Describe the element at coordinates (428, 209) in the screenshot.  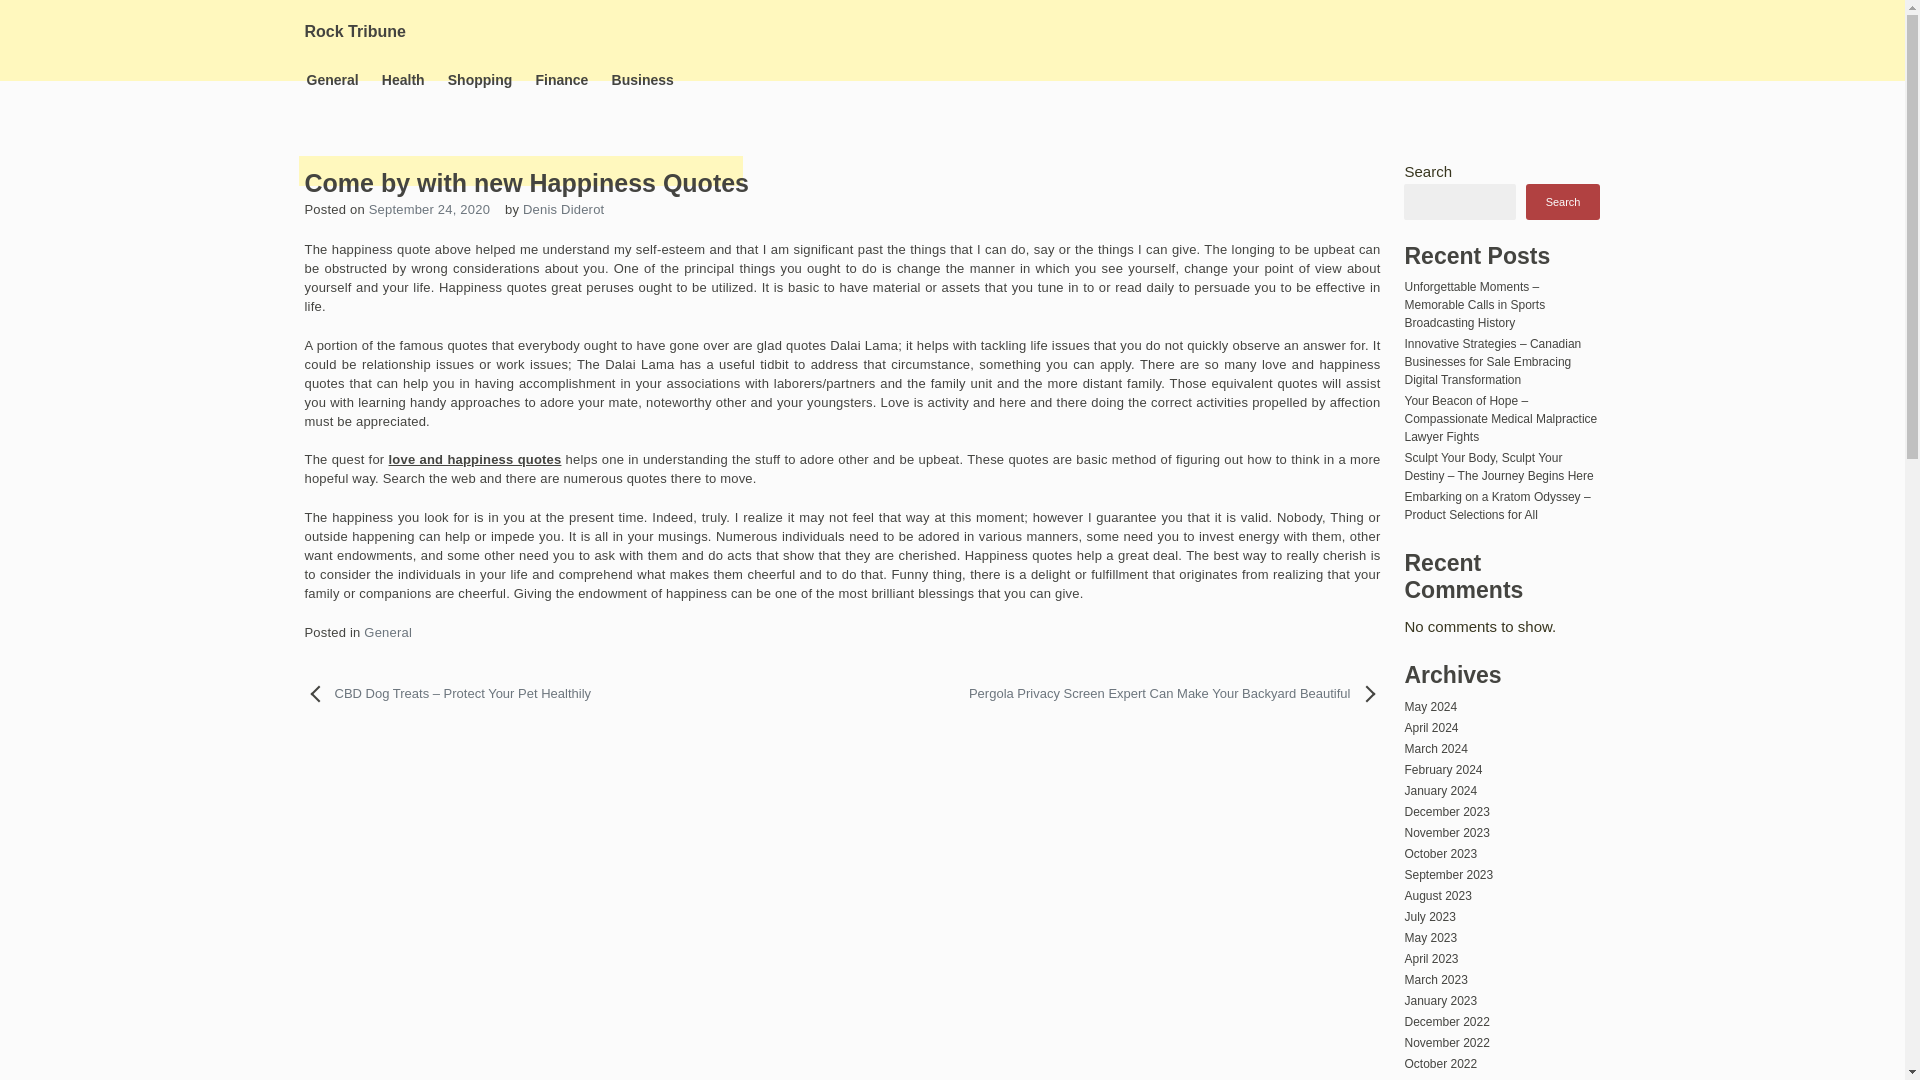
I see `September 24, 2020` at that location.